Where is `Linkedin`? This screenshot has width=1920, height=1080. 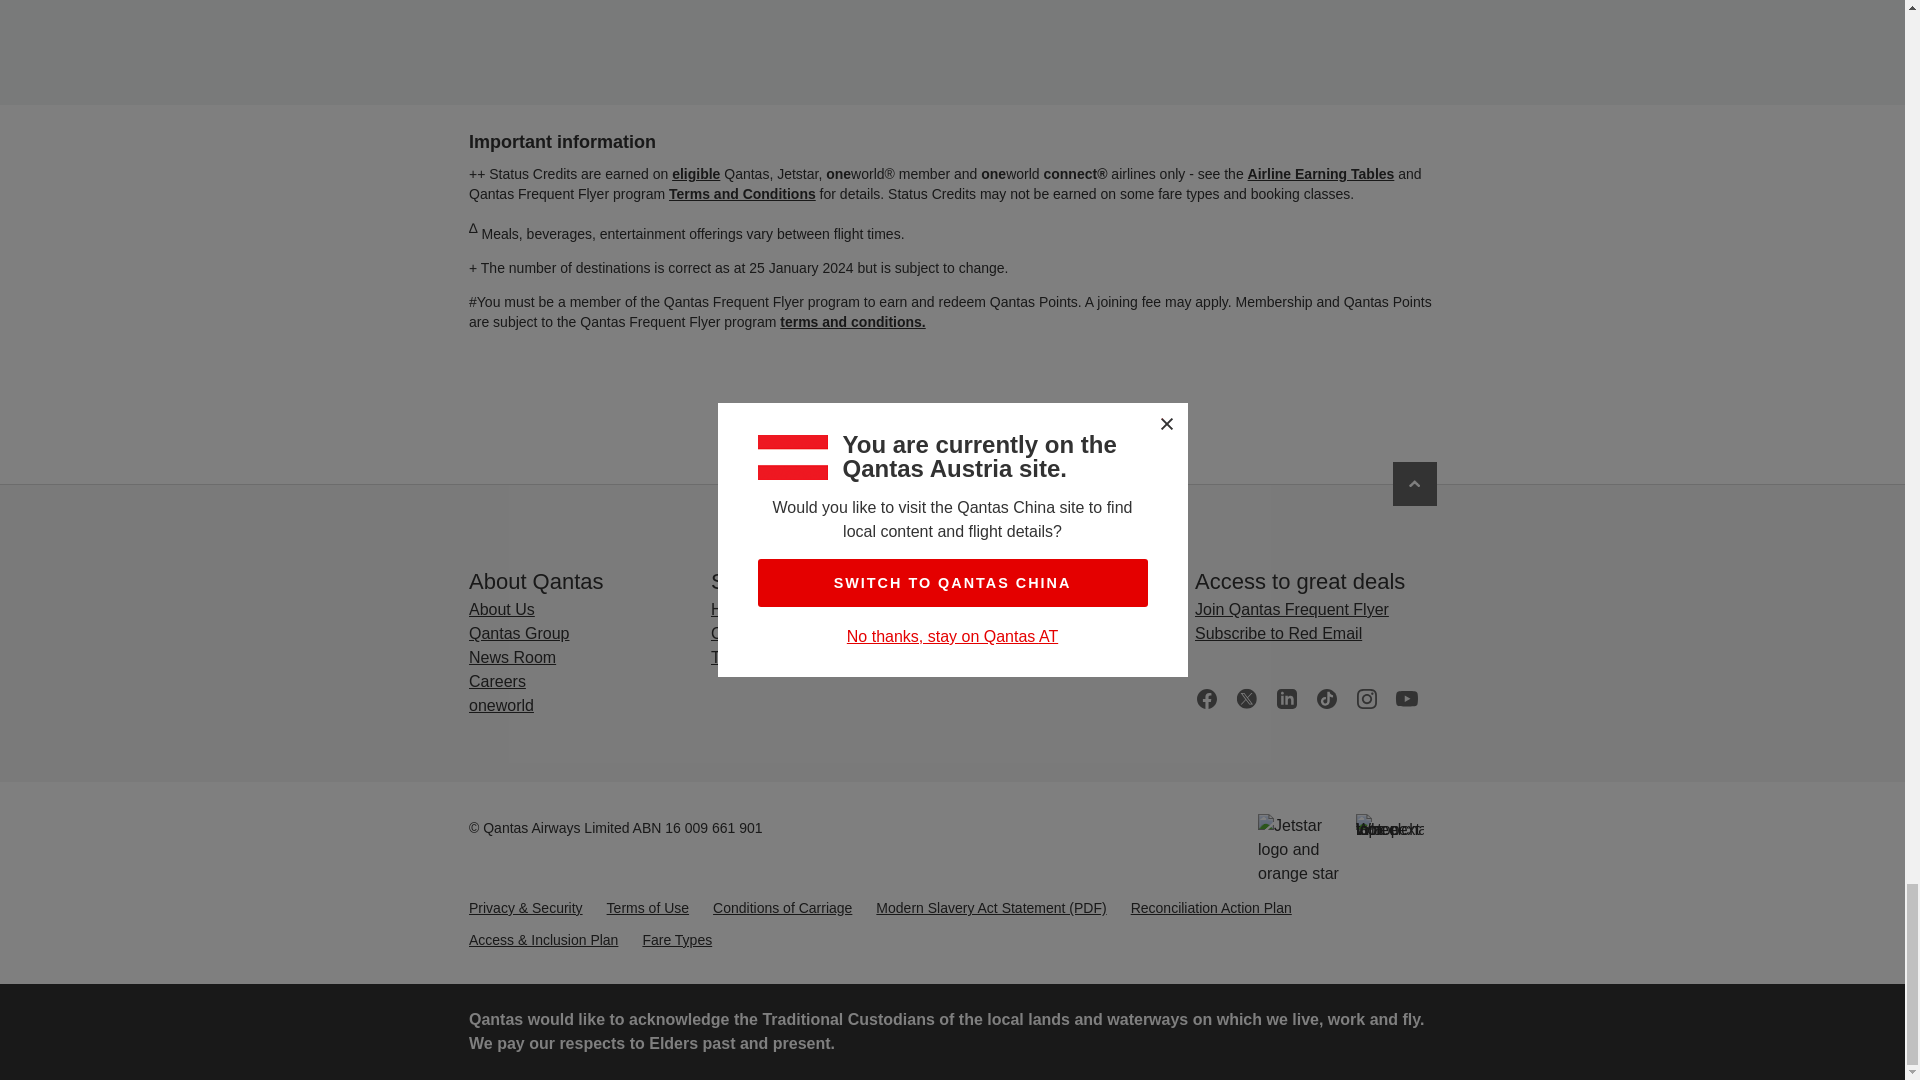 Linkedin is located at coordinates (1286, 698).